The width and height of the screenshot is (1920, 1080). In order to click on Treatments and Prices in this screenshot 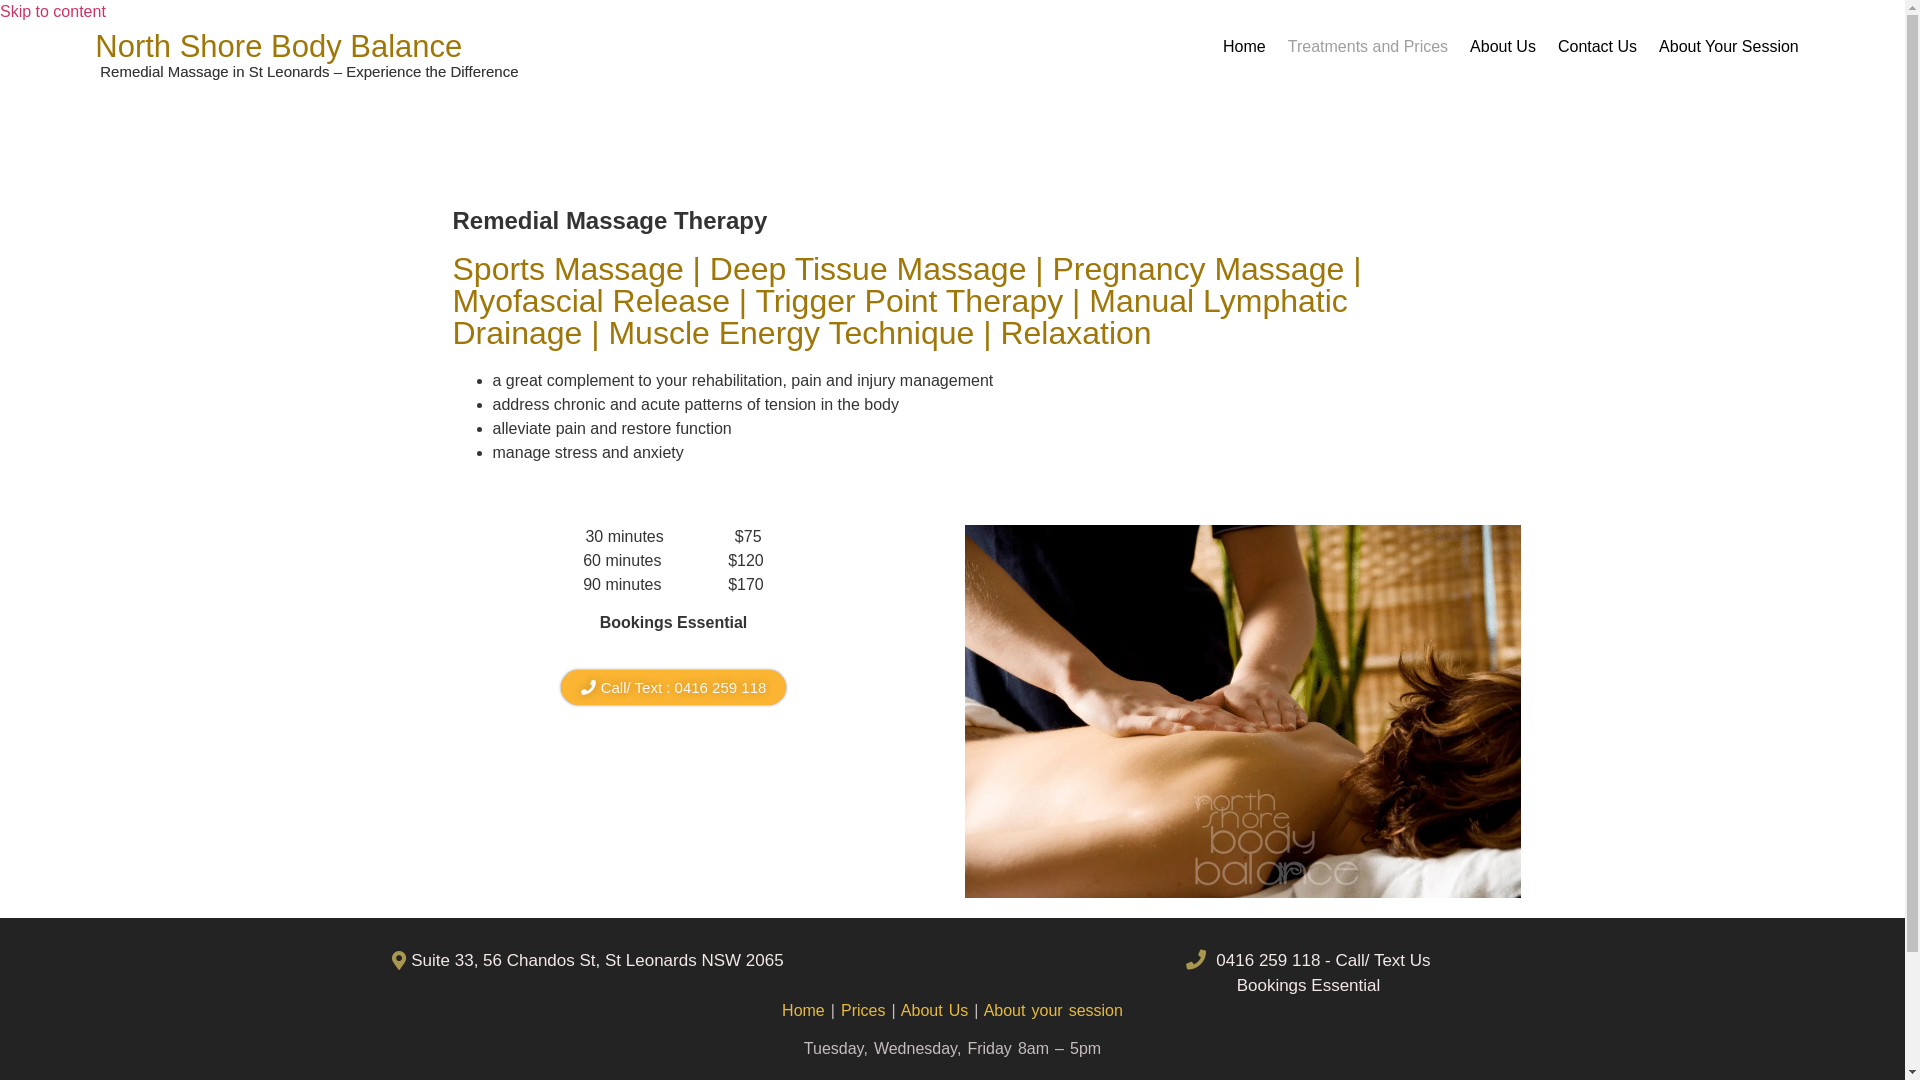, I will do `click(1368, 47)`.